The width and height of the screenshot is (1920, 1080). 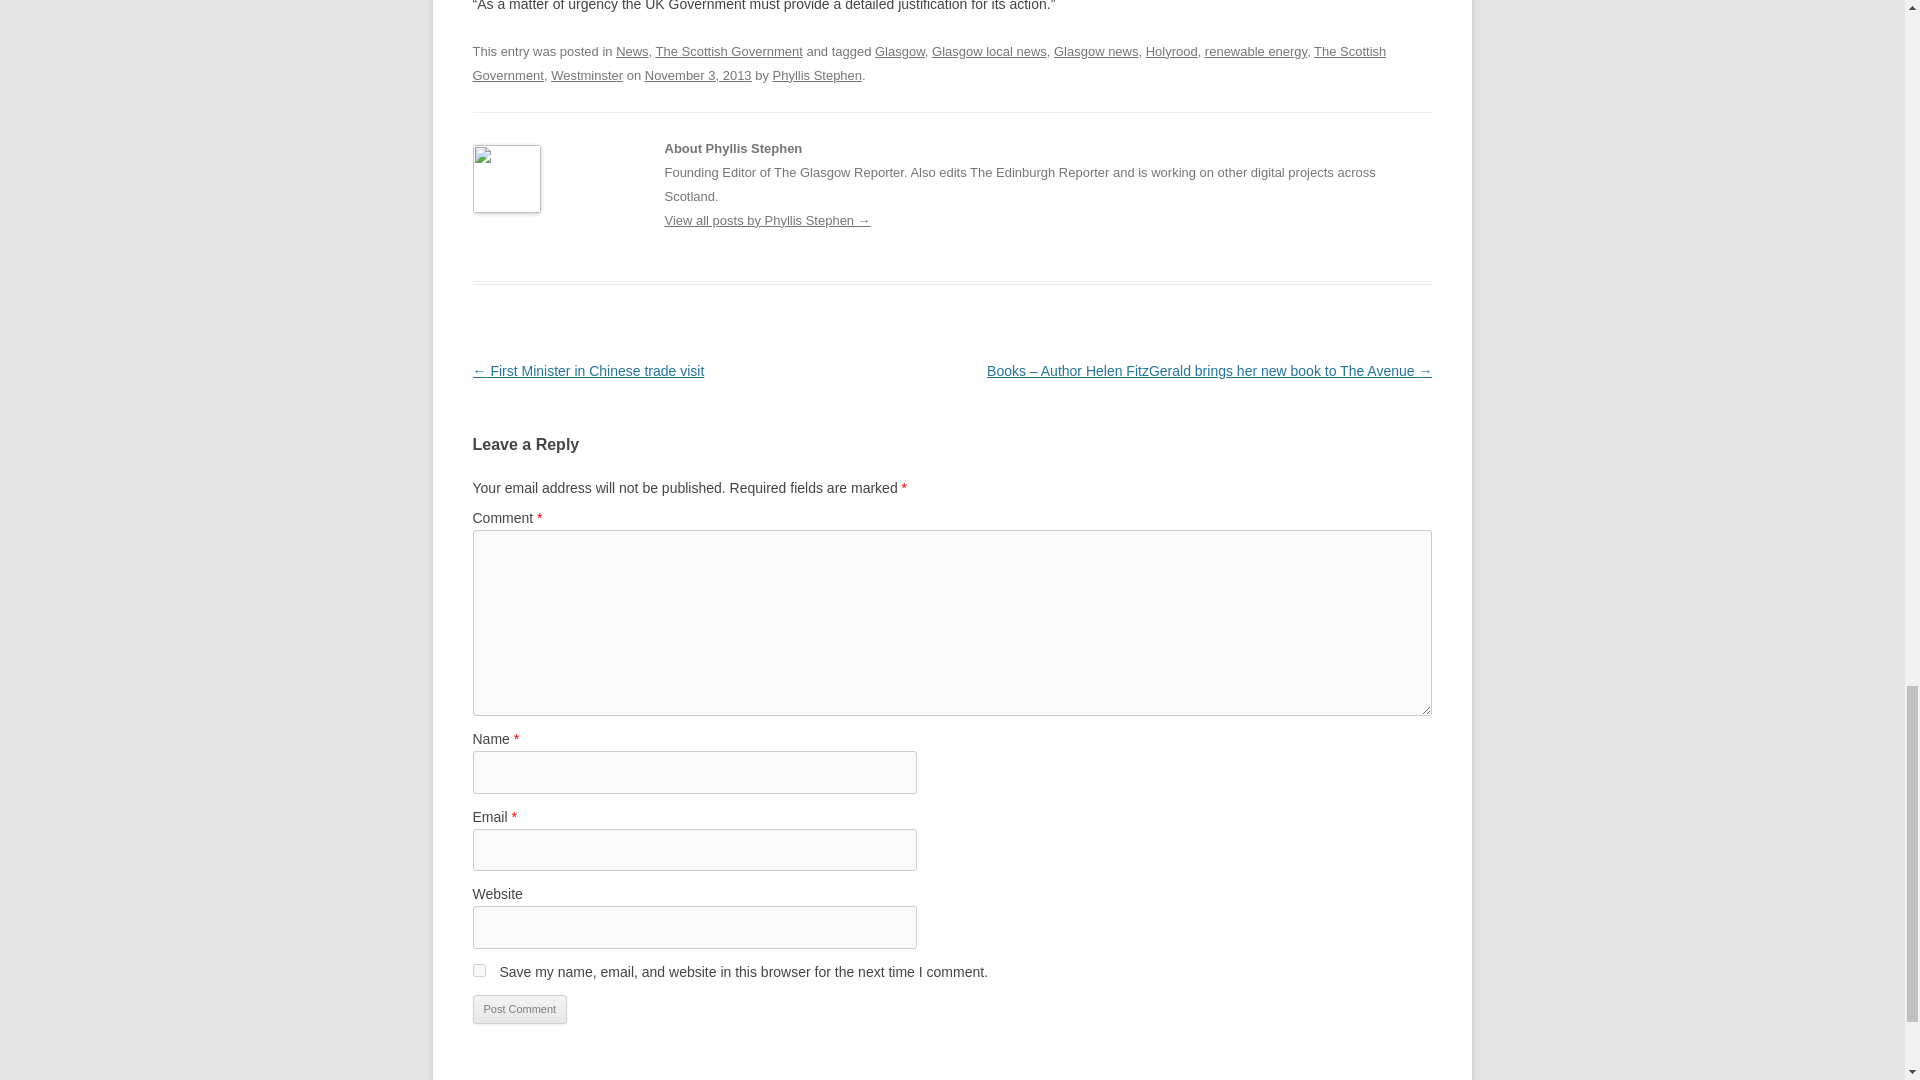 What do you see at coordinates (1096, 52) in the screenshot?
I see `Glasgow news` at bounding box center [1096, 52].